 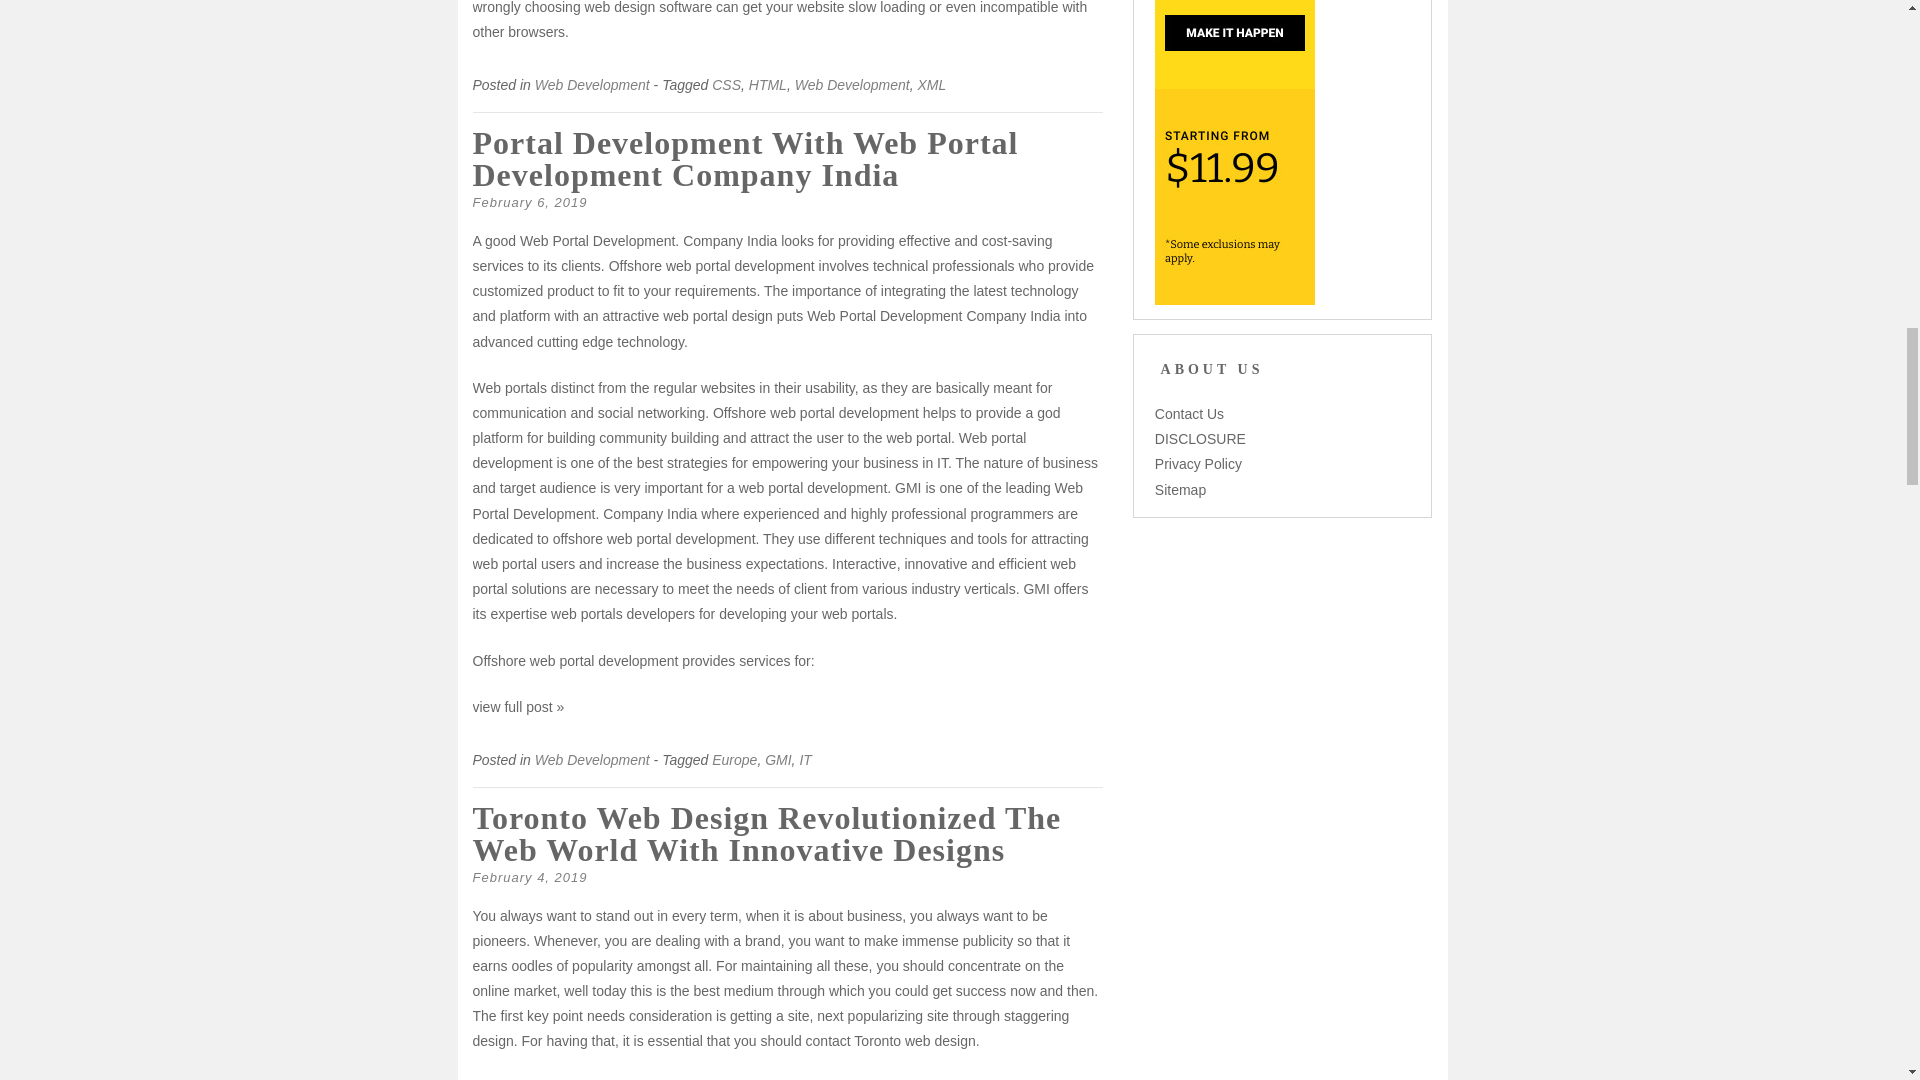 I want to click on February 6, 2019, so click(x=530, y=202).